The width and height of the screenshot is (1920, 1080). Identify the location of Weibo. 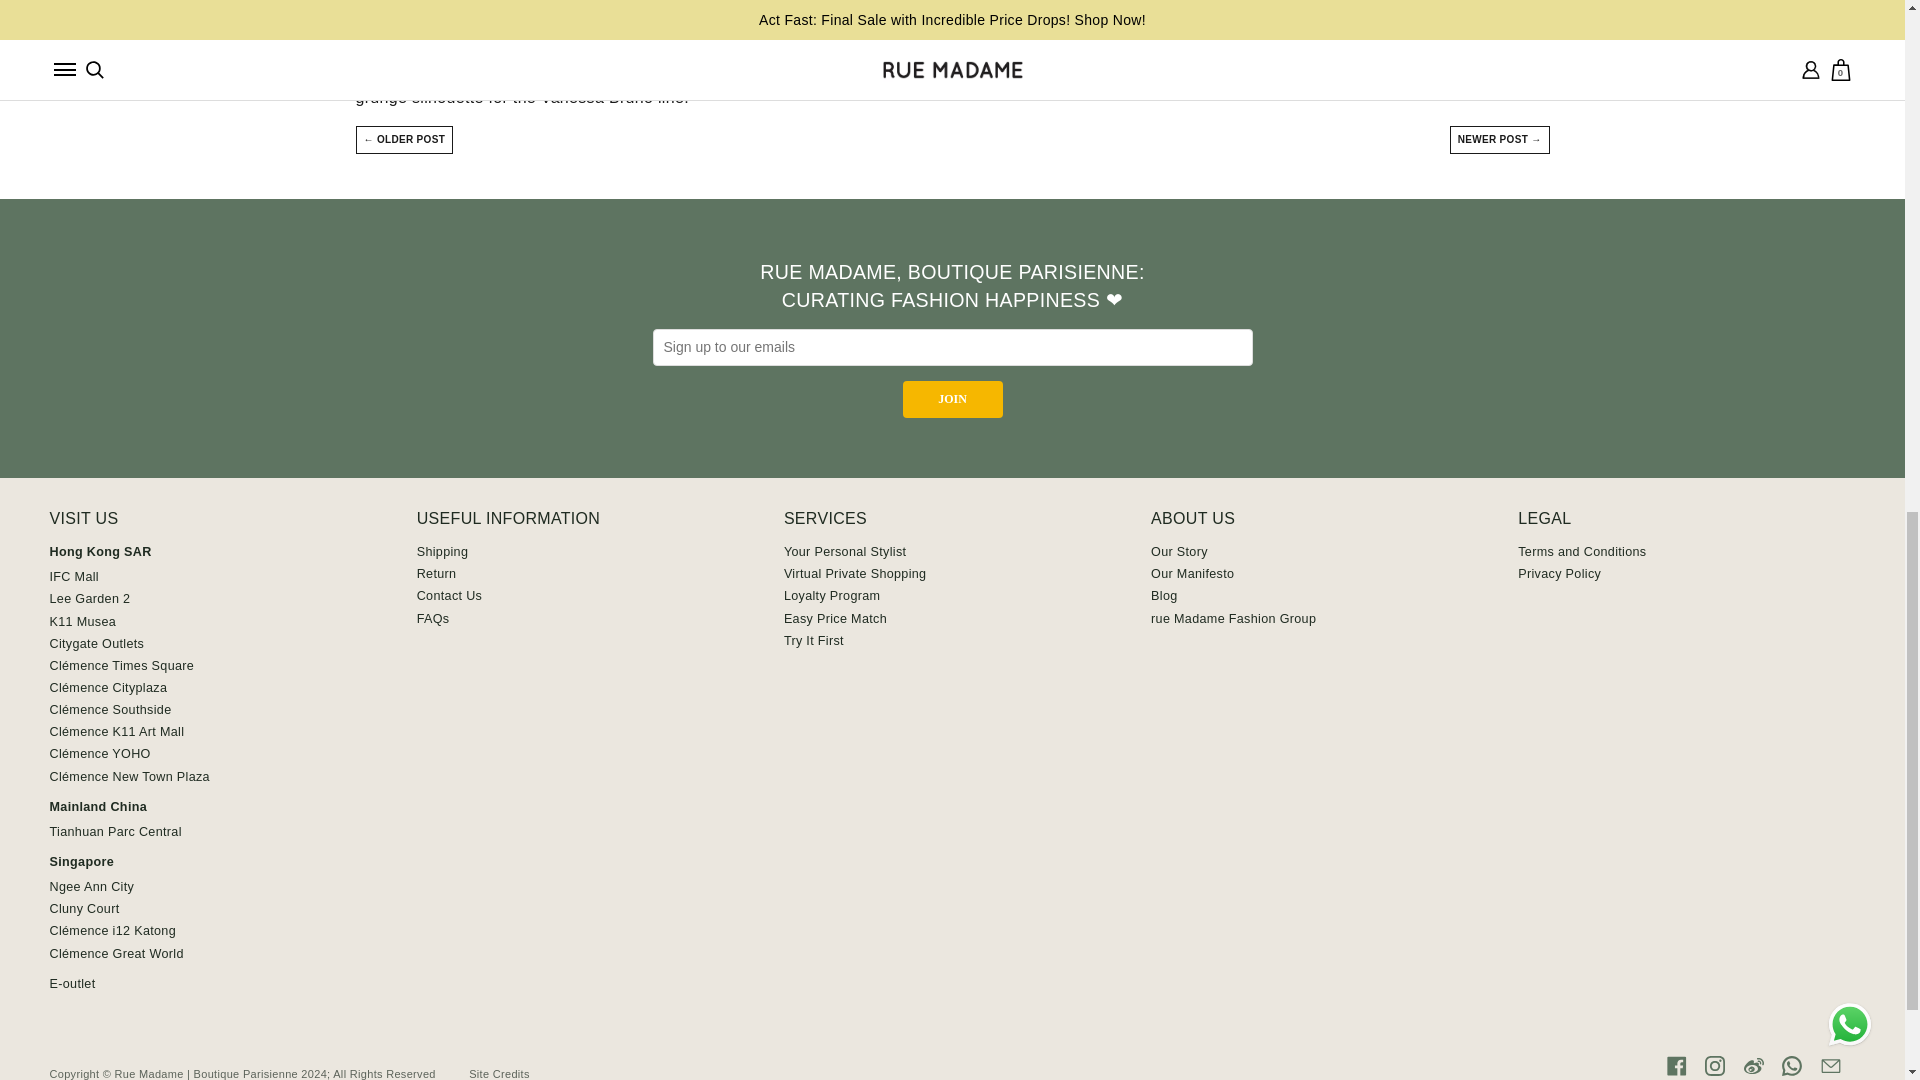
(1754, 1065).